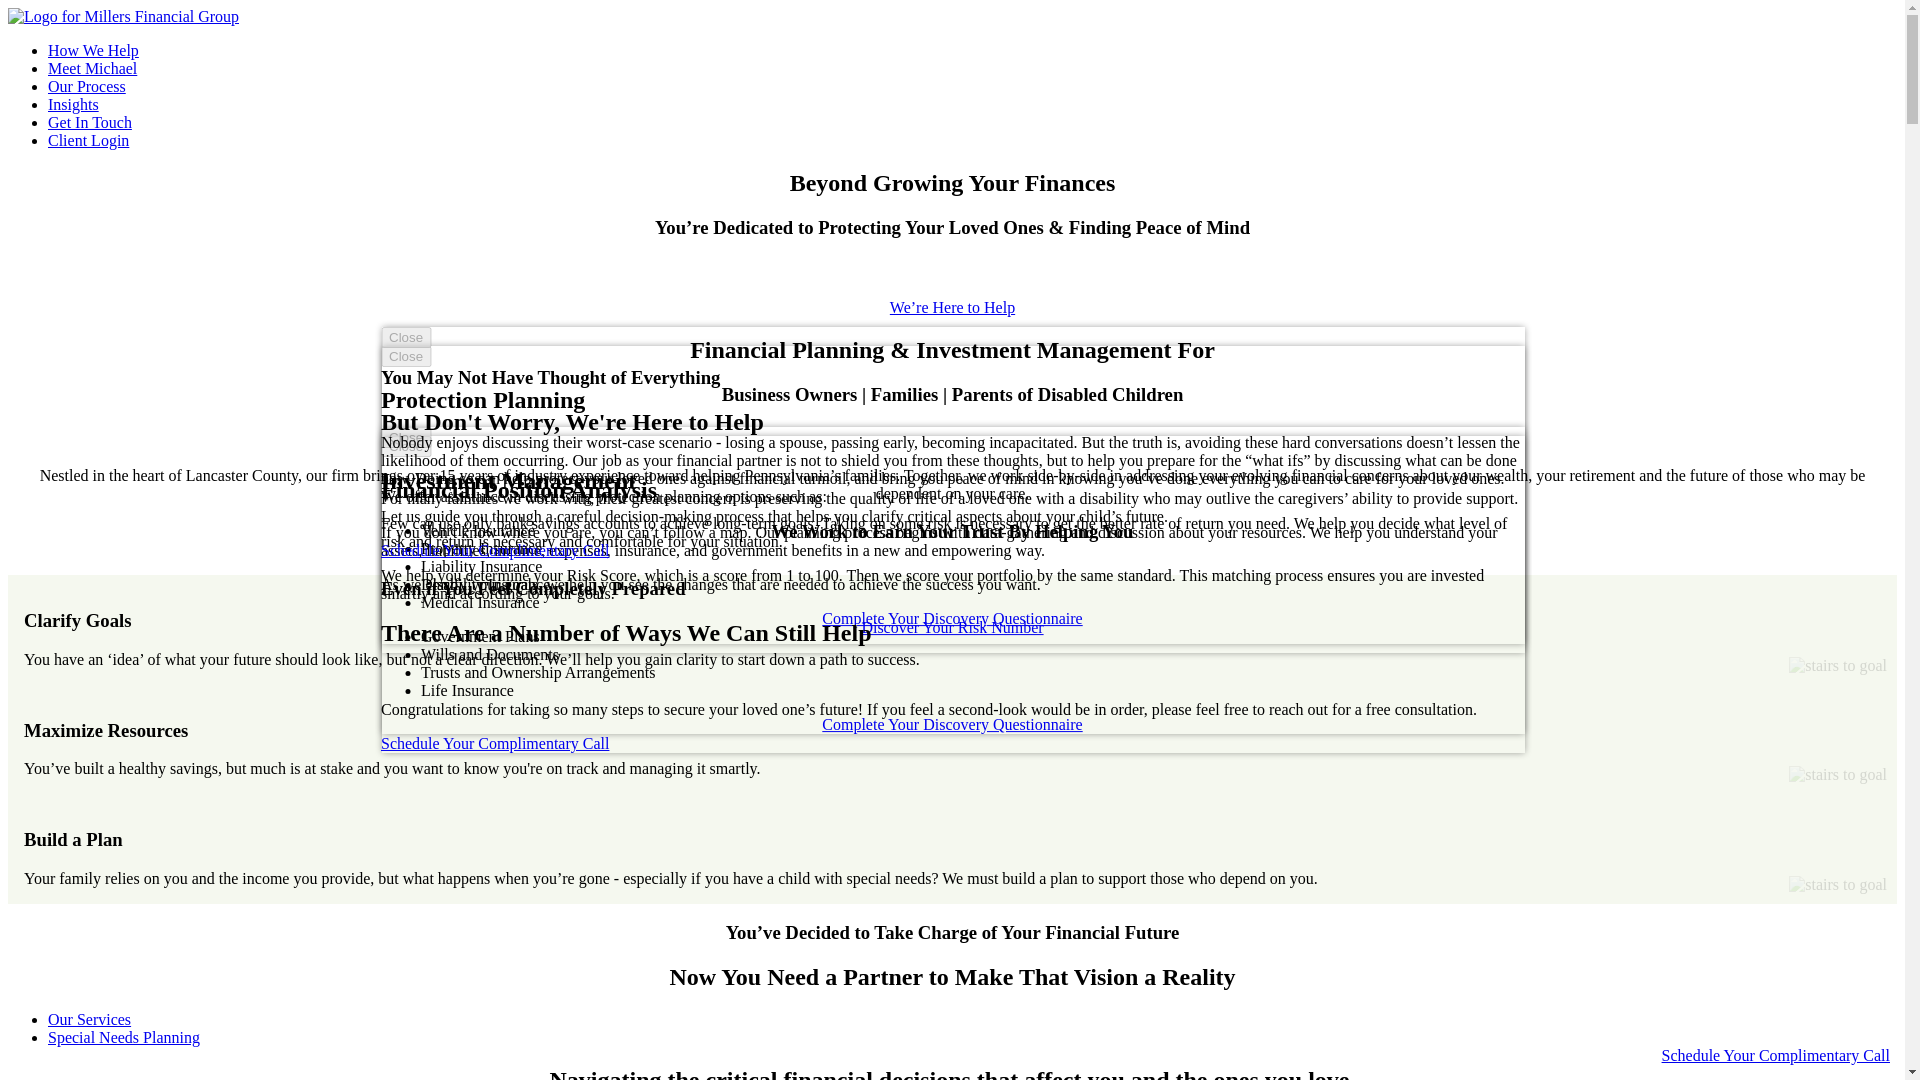 The height and width of the screenshot is (1080, 1920). What do you see at coordinates (494, 743) in the screenshot?
I see `Schedule Your Complimentary Call` at bounding box center [494, 743].